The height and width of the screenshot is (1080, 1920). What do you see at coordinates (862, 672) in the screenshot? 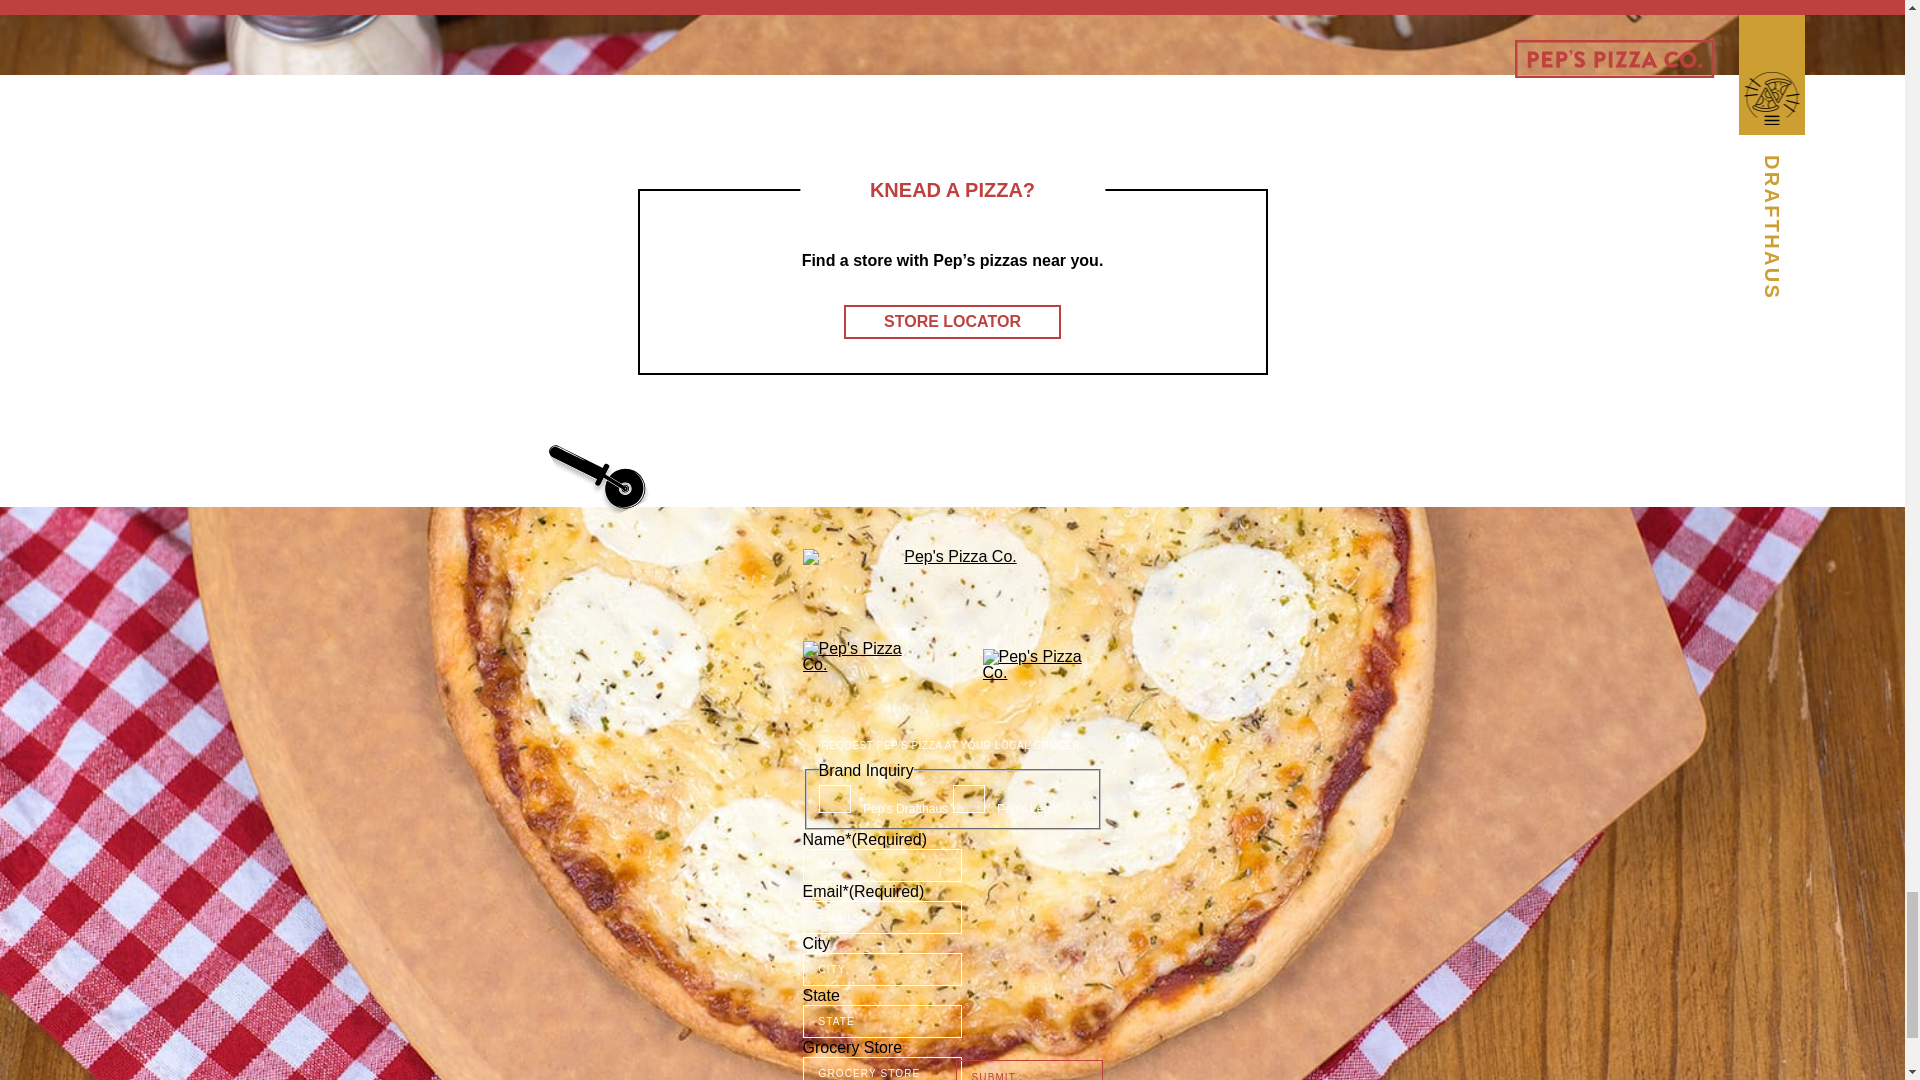
I see `Pep's Pizza Co.` at bounding box center [862, 672].